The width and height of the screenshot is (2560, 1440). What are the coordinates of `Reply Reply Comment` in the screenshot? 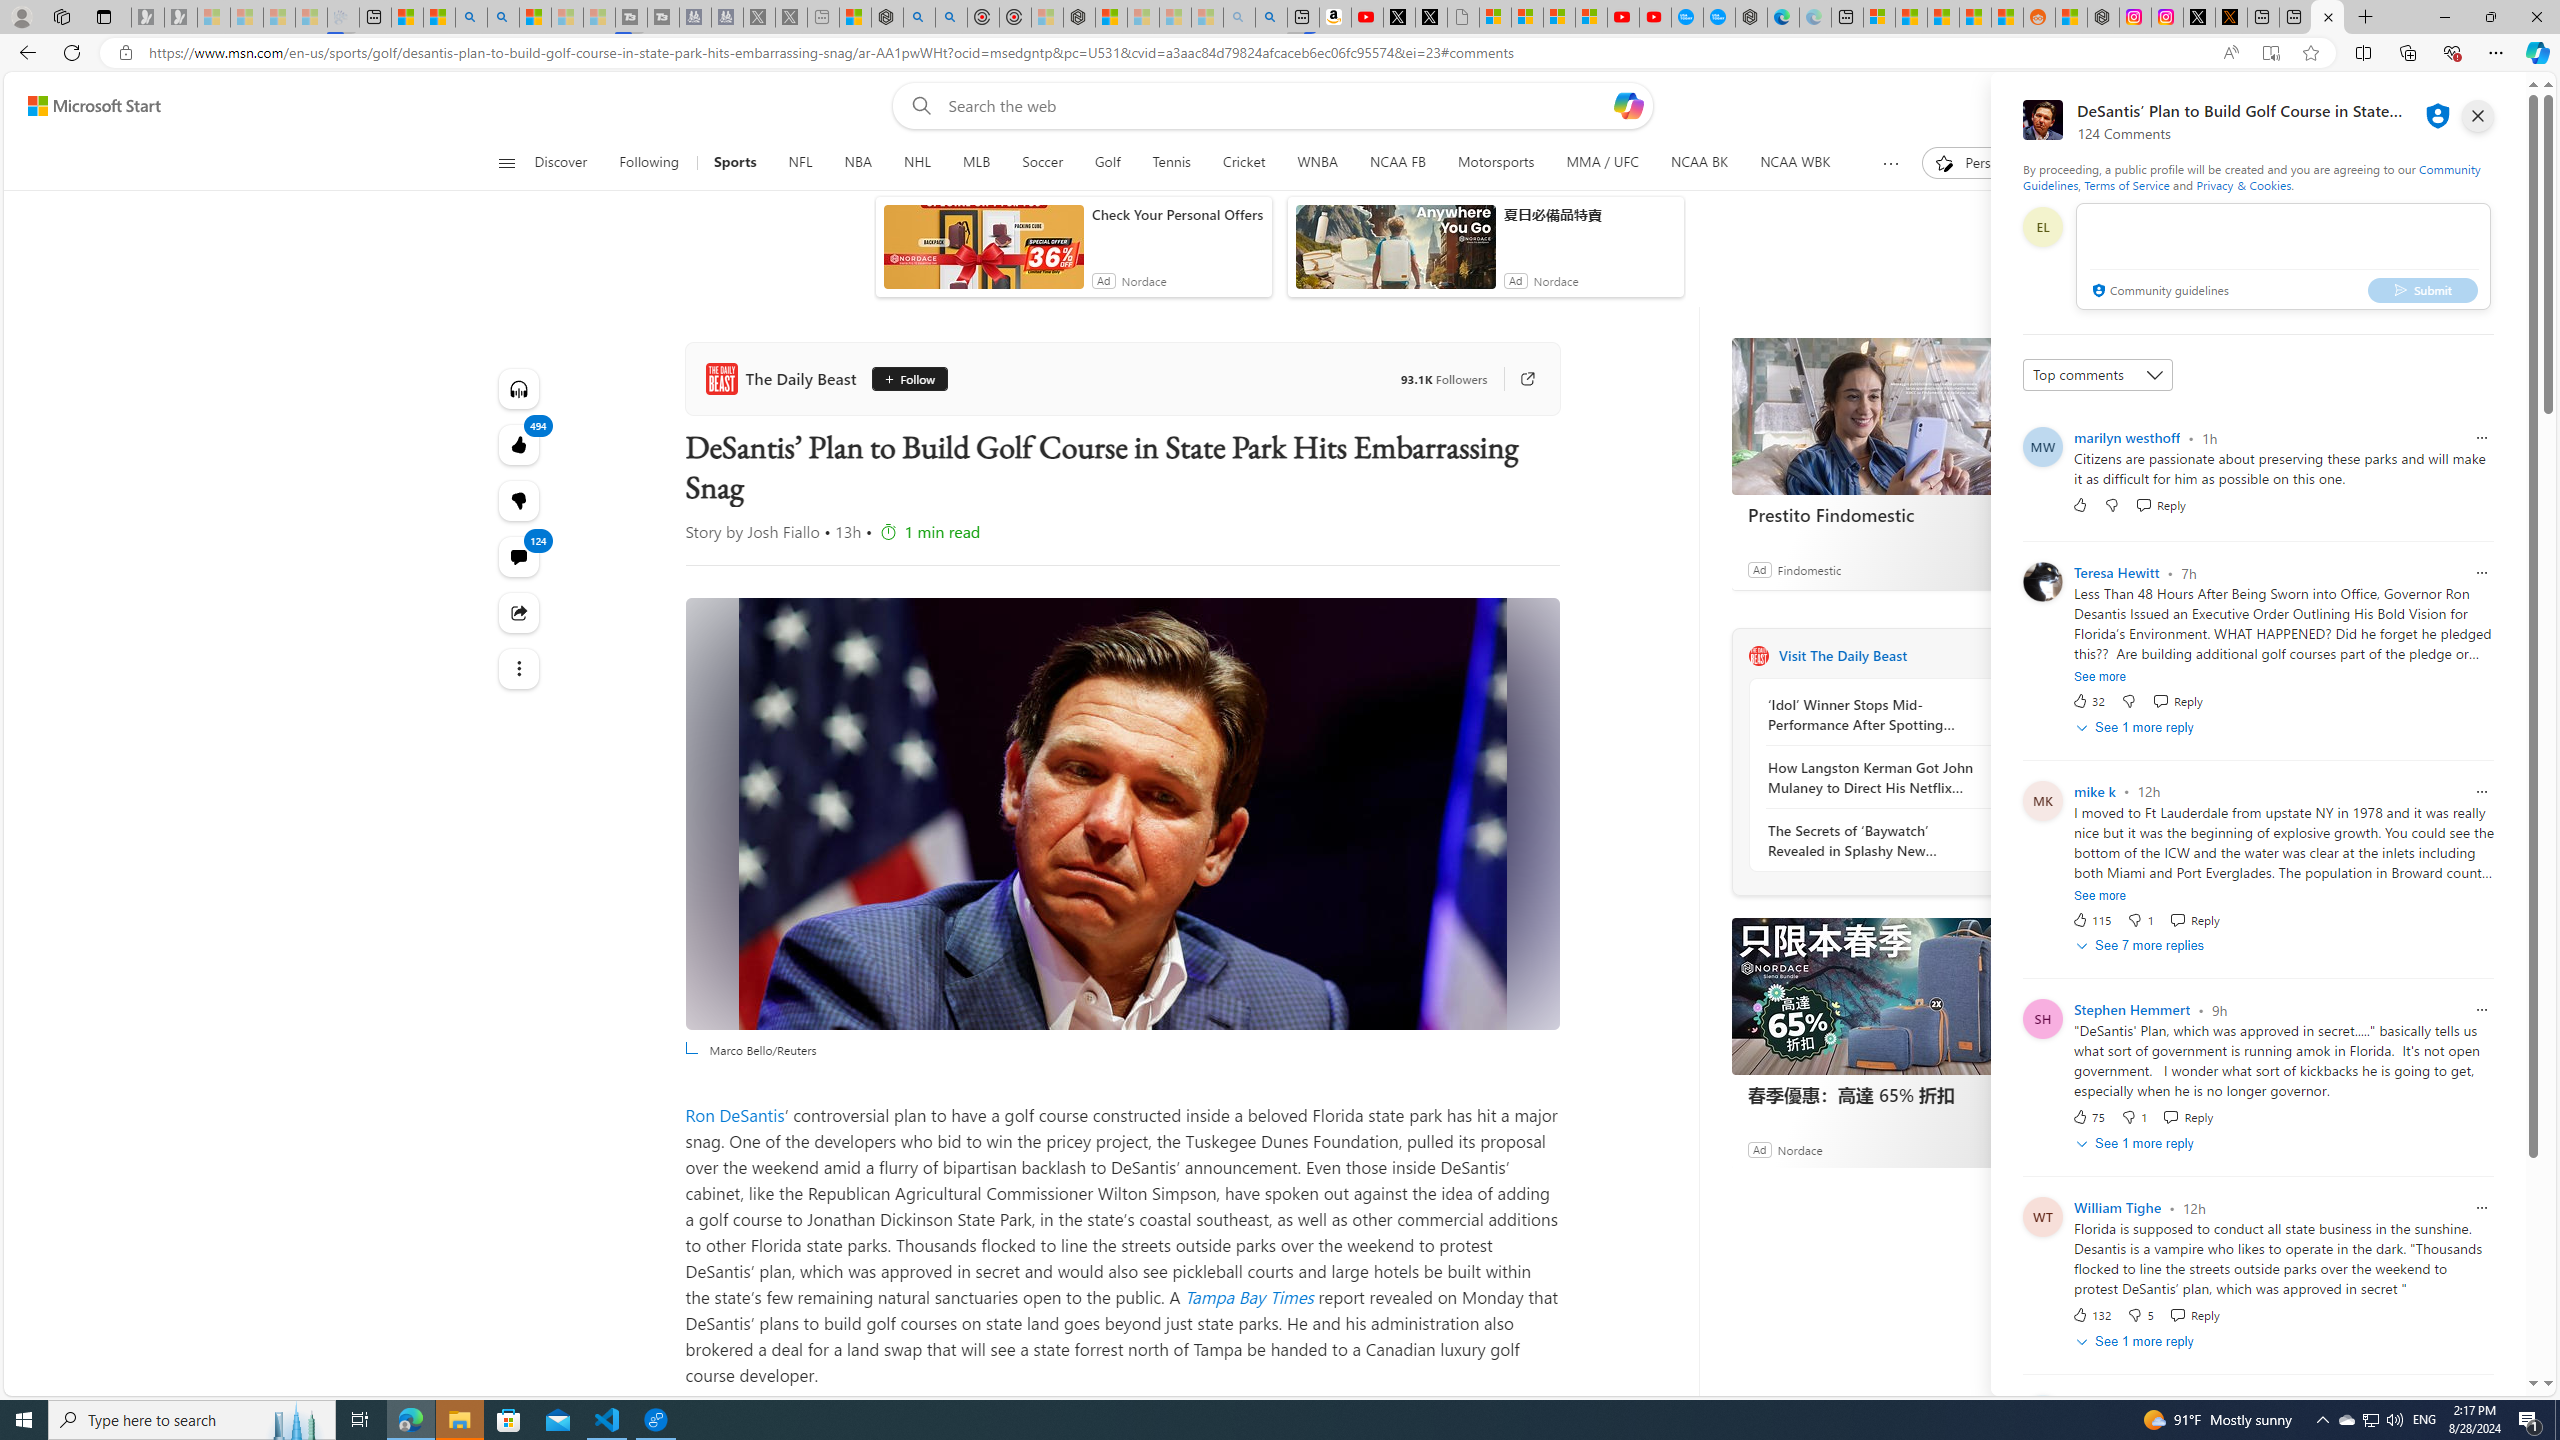 It's located at (2194, 1315).